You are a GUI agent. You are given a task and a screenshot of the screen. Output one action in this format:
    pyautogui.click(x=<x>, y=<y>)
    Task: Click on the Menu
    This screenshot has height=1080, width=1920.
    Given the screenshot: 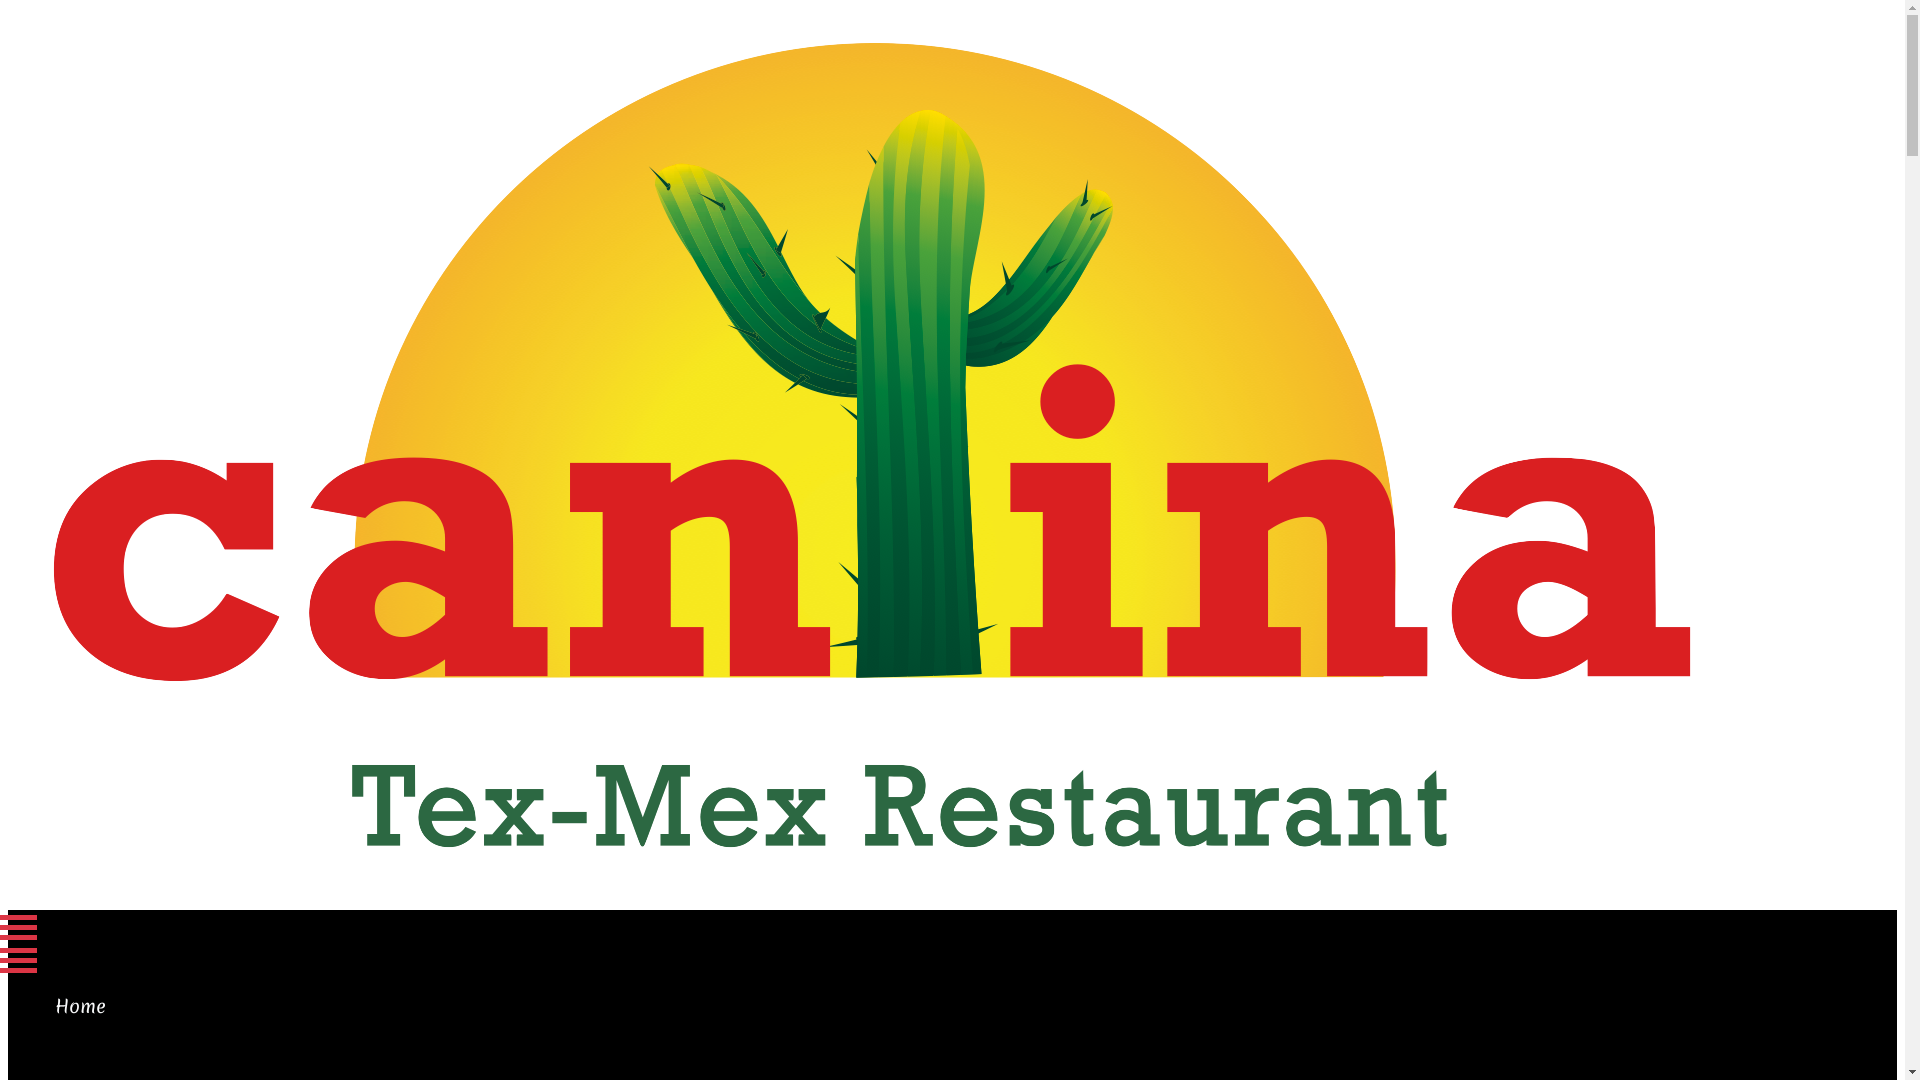 What is the action you would take?
    pyautogui.click(x=18, y=960)
    